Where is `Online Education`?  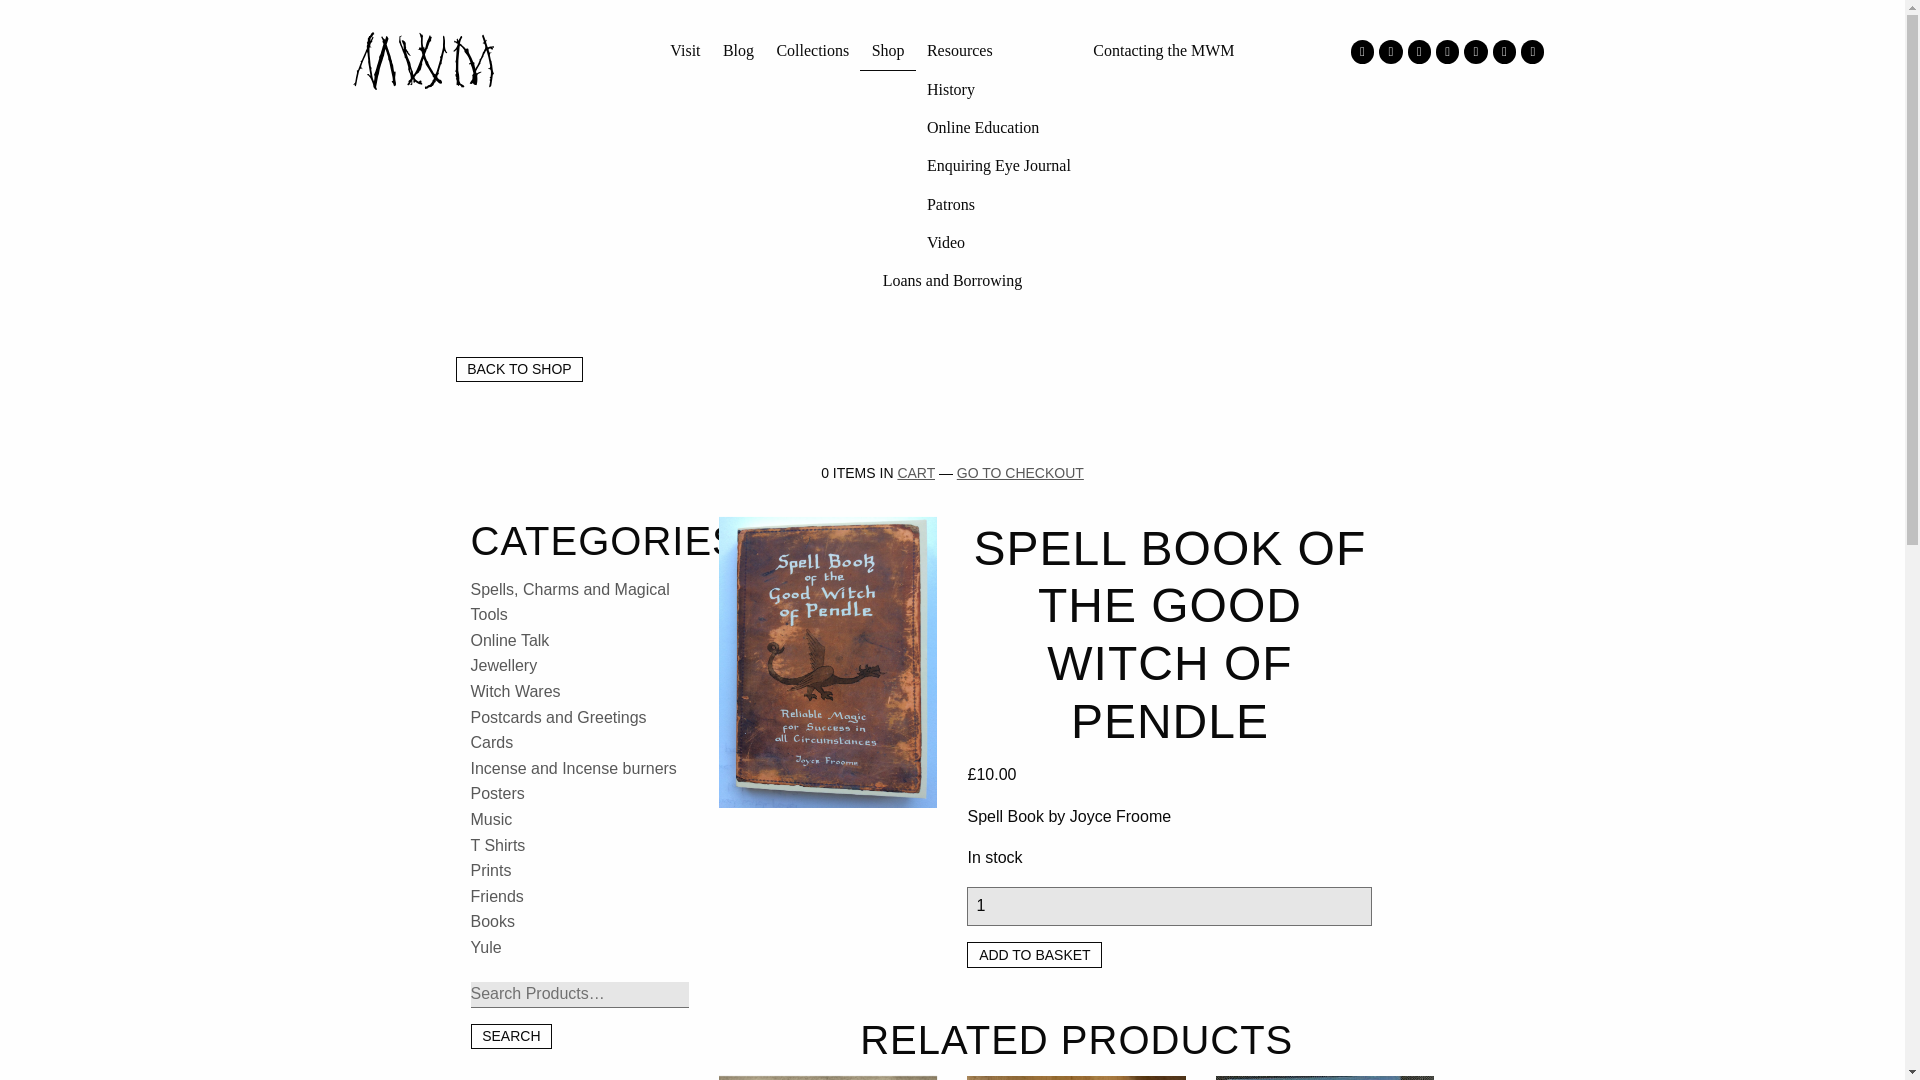
Online Education is located at coordinates (998, 128).